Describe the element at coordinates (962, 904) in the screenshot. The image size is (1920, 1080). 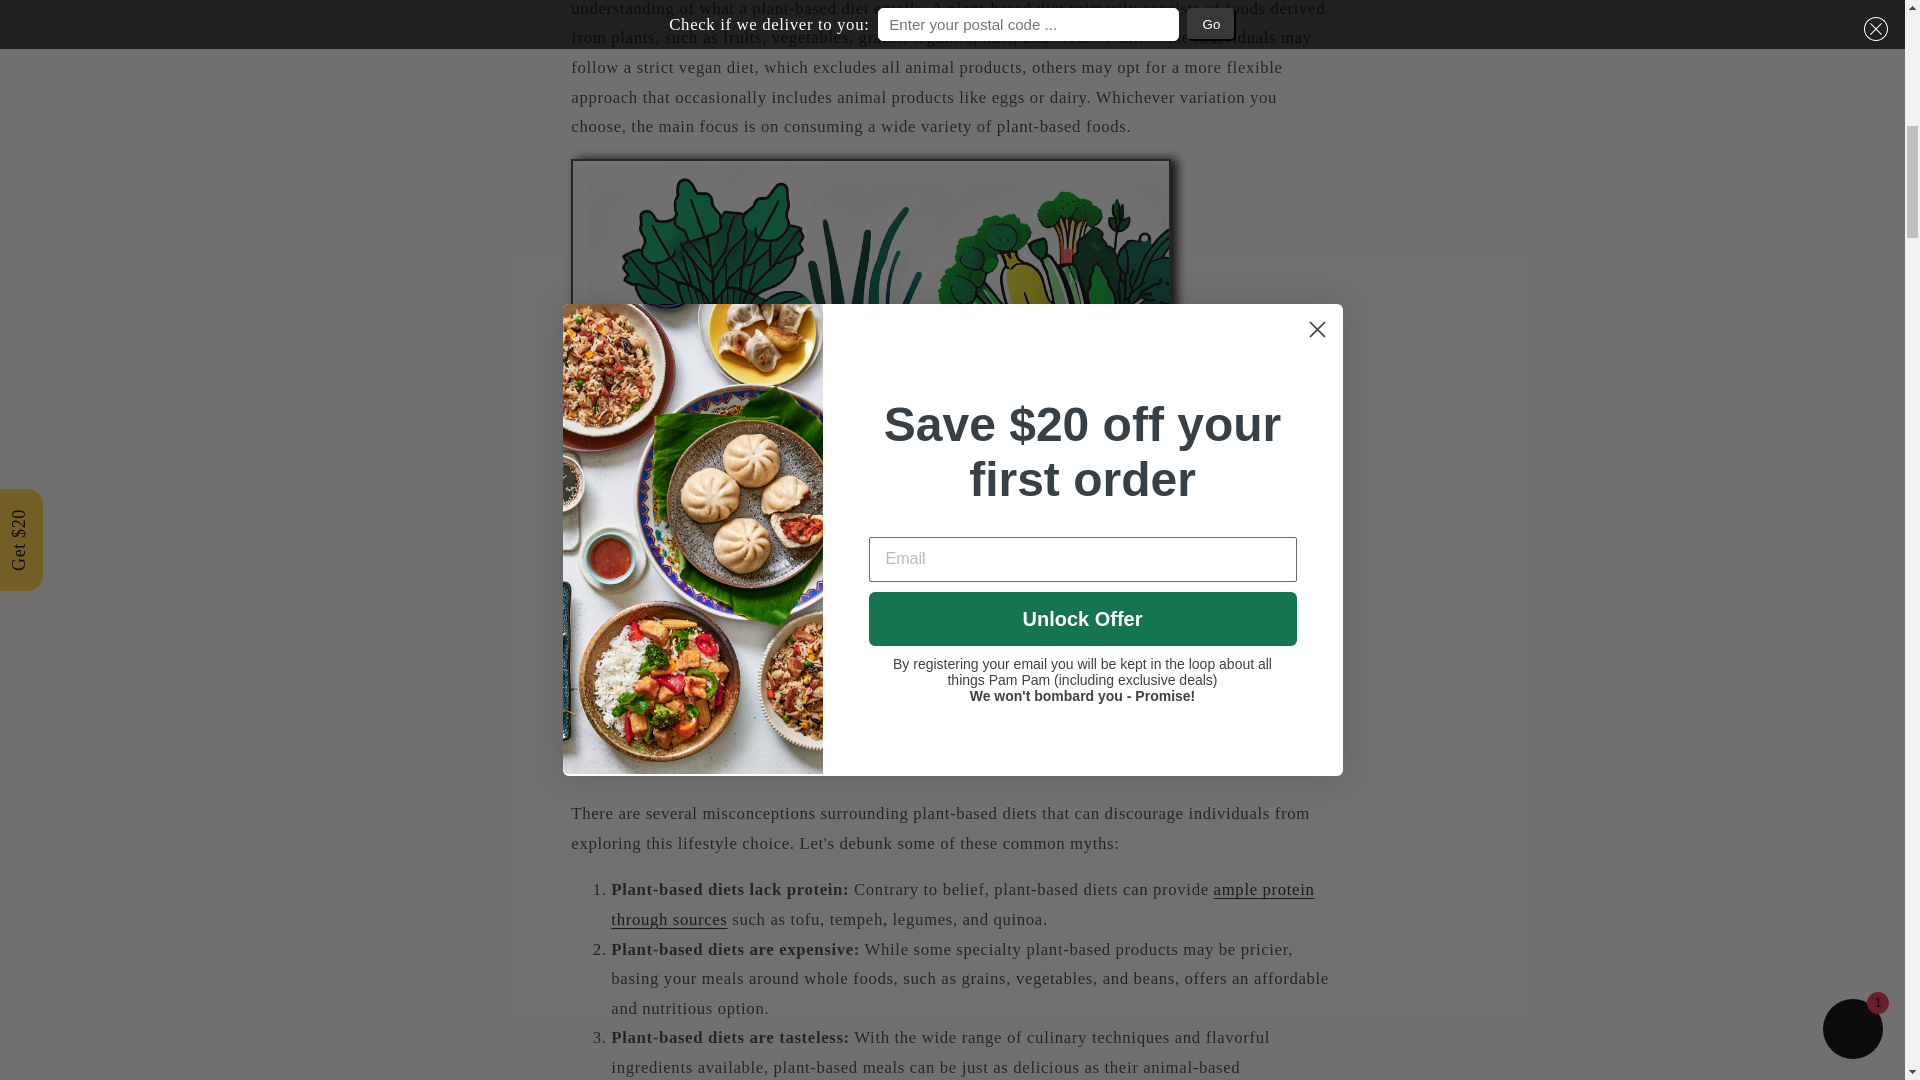
I see `ample protein through sources` at that location.